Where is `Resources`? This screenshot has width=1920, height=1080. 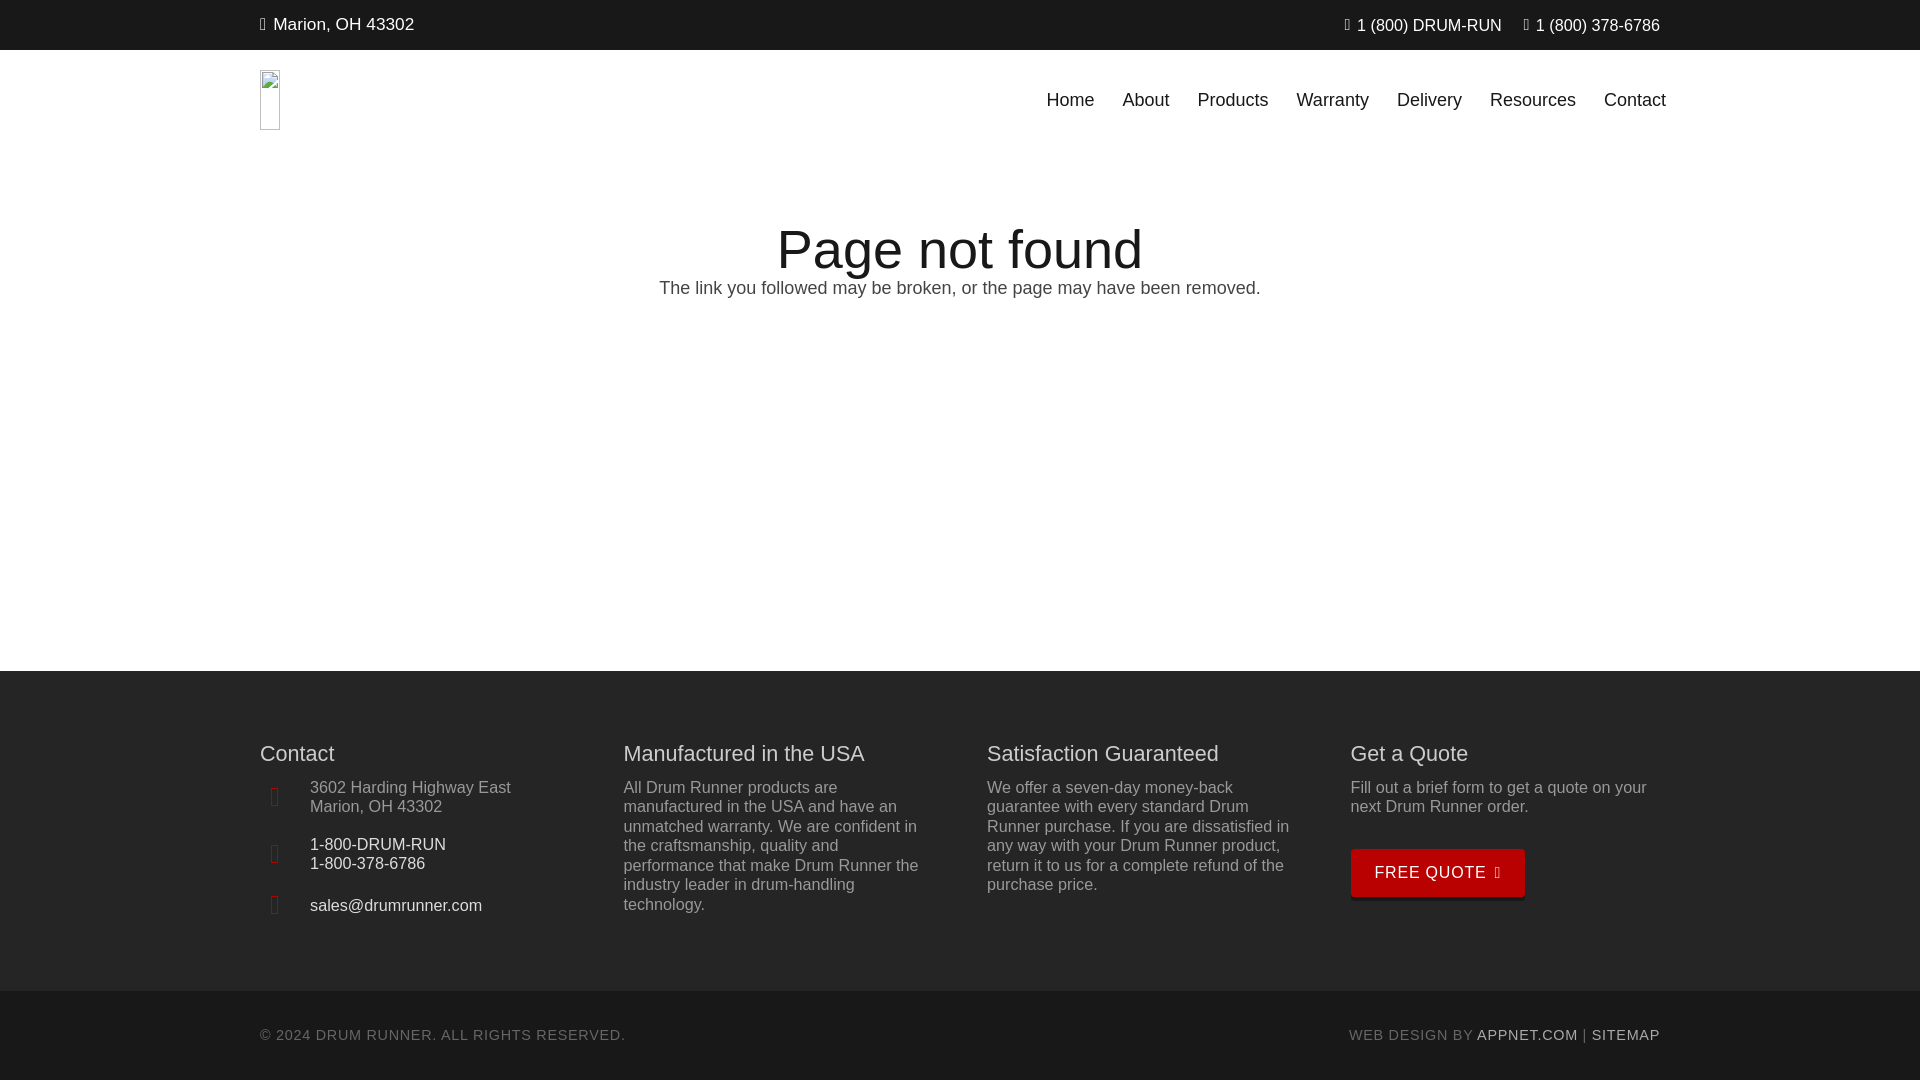
Resources is located at coordinates (1532, 100).